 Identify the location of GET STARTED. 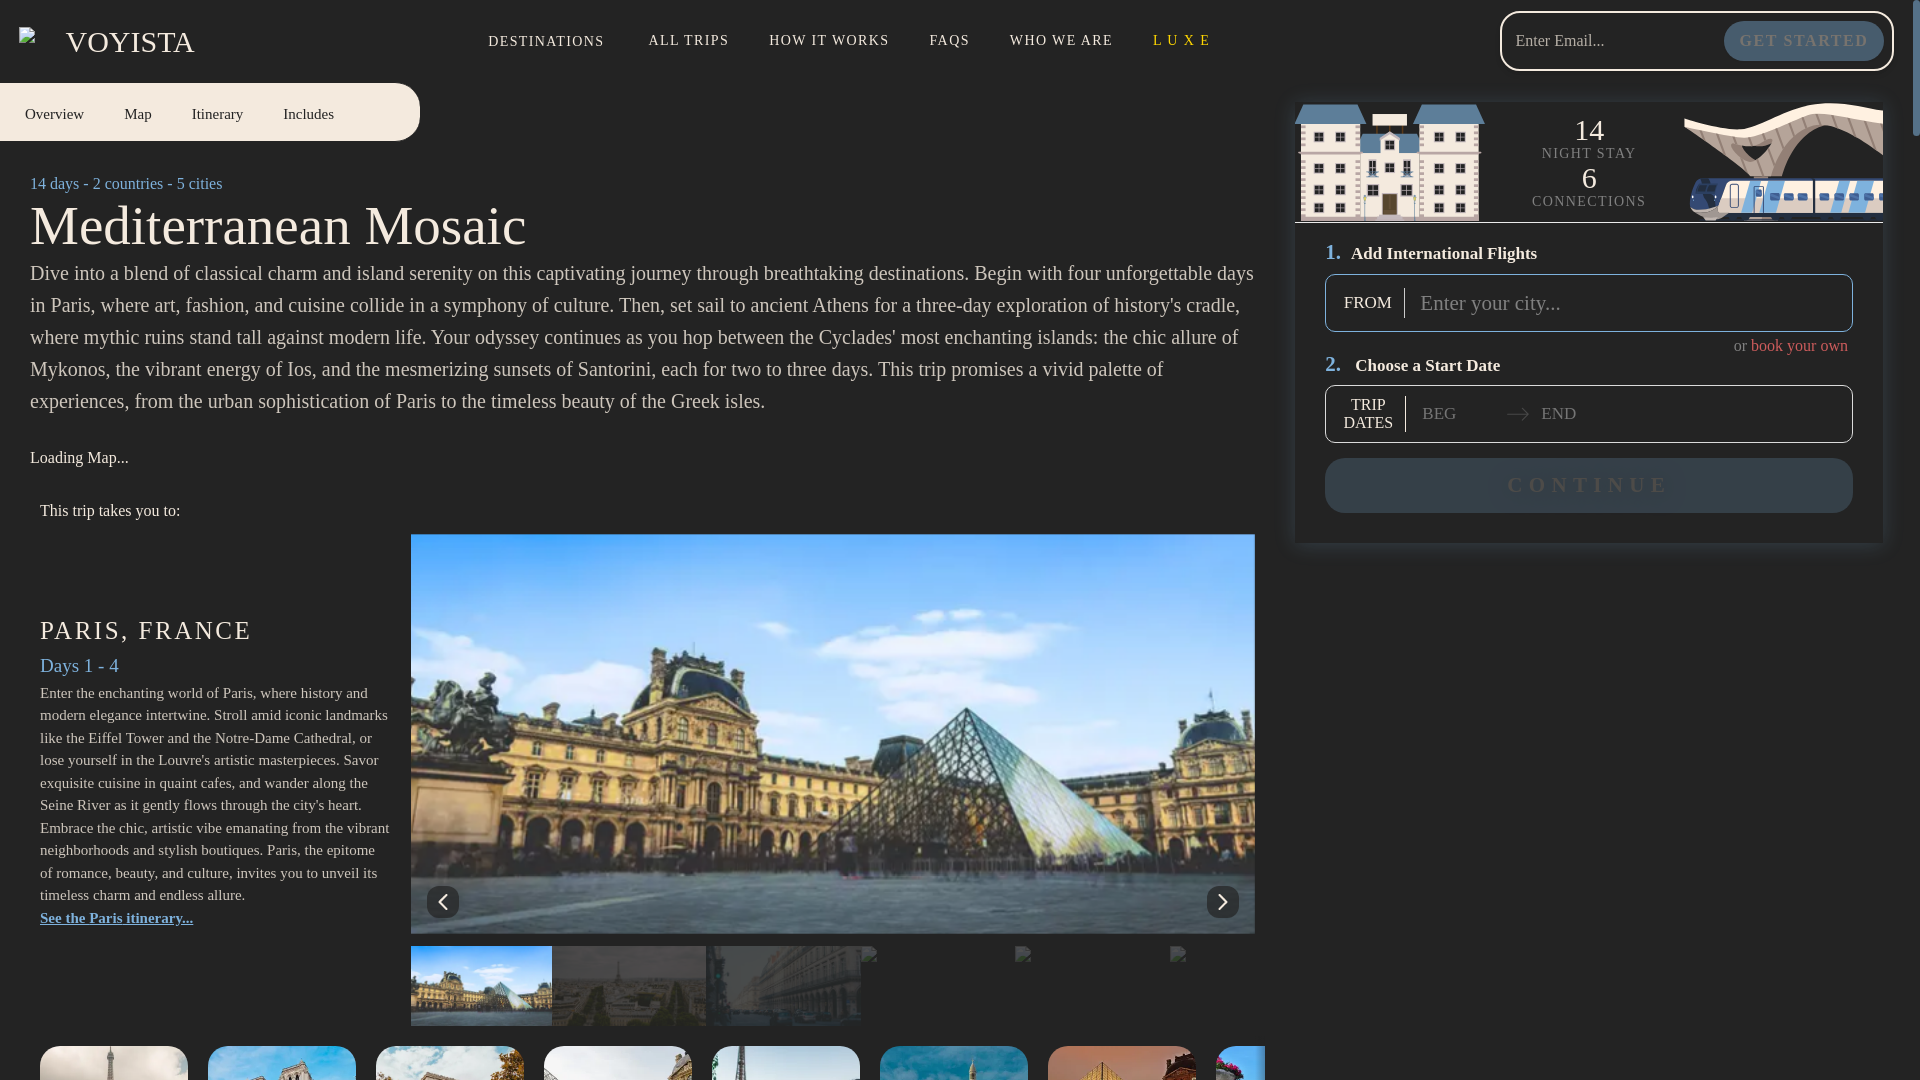
(210, 112).